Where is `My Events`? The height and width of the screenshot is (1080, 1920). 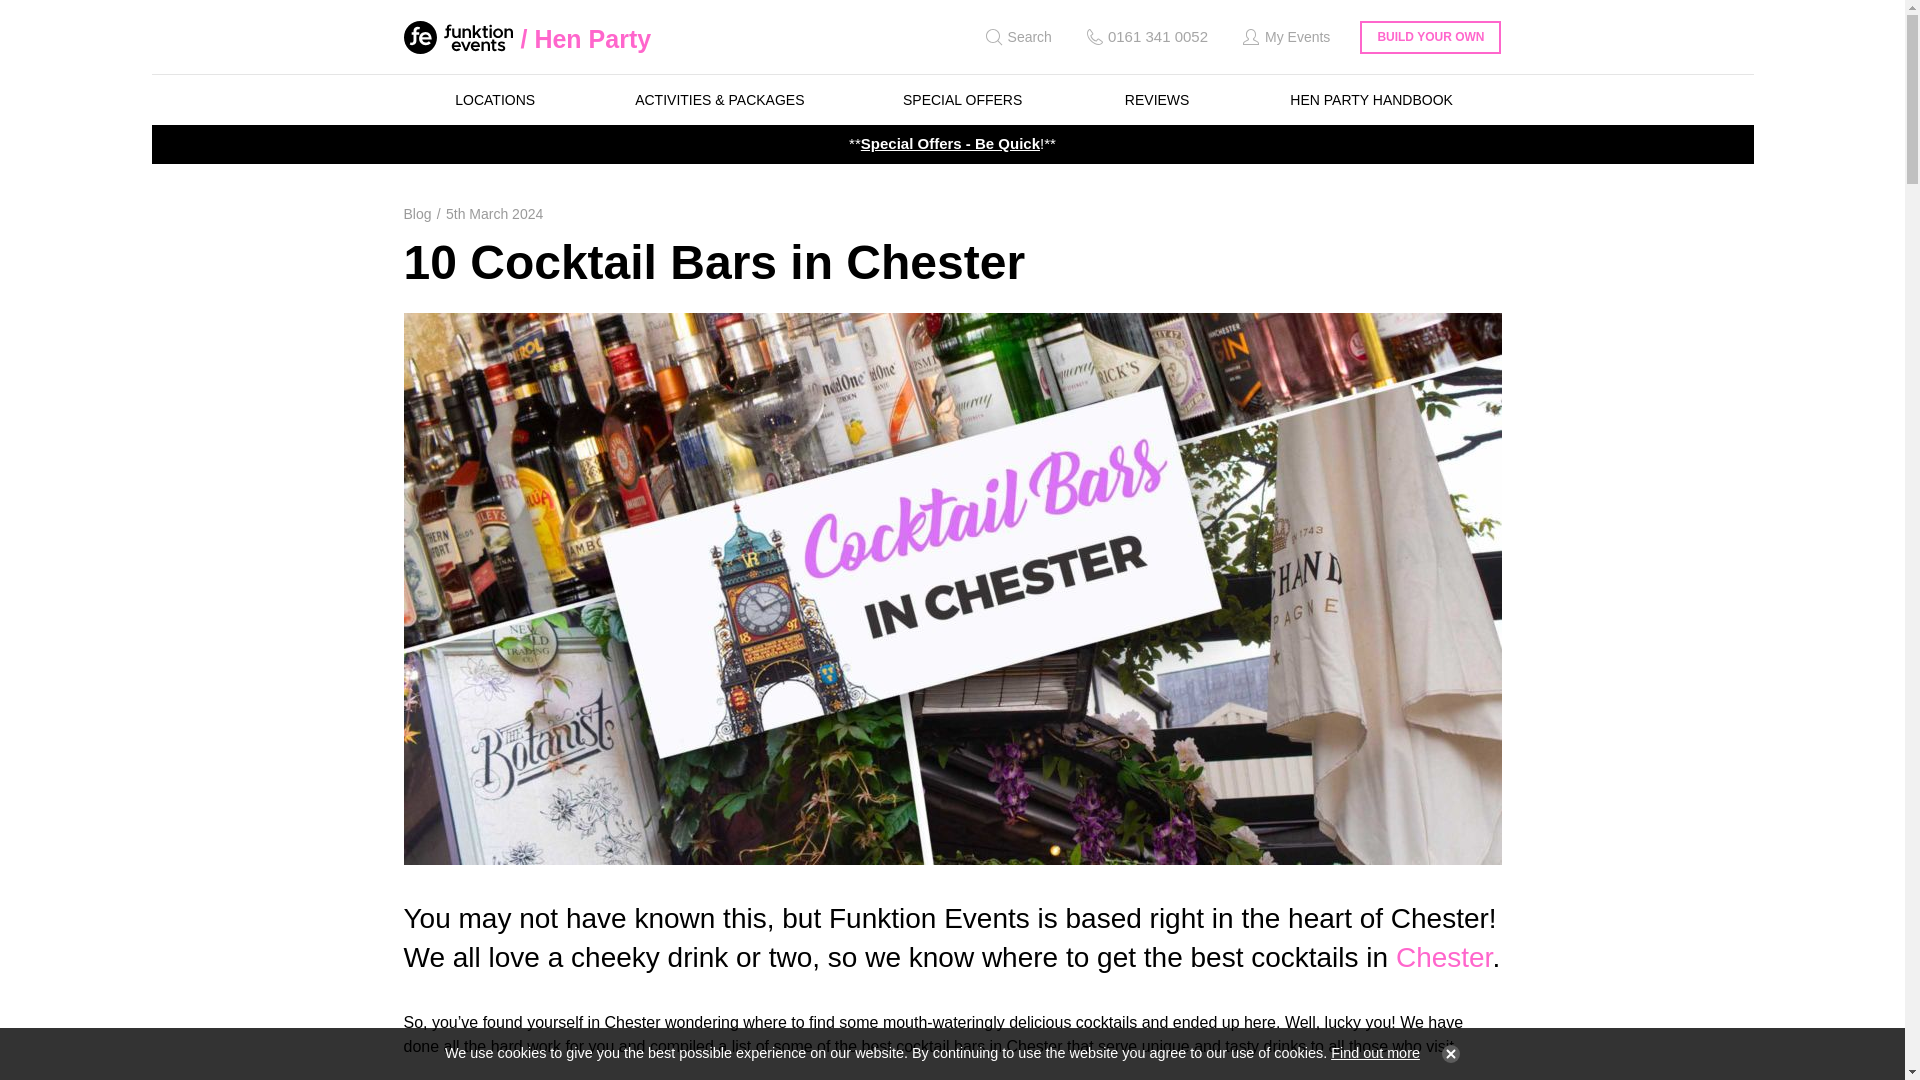
My Events is located at coordinates (1284, 37).